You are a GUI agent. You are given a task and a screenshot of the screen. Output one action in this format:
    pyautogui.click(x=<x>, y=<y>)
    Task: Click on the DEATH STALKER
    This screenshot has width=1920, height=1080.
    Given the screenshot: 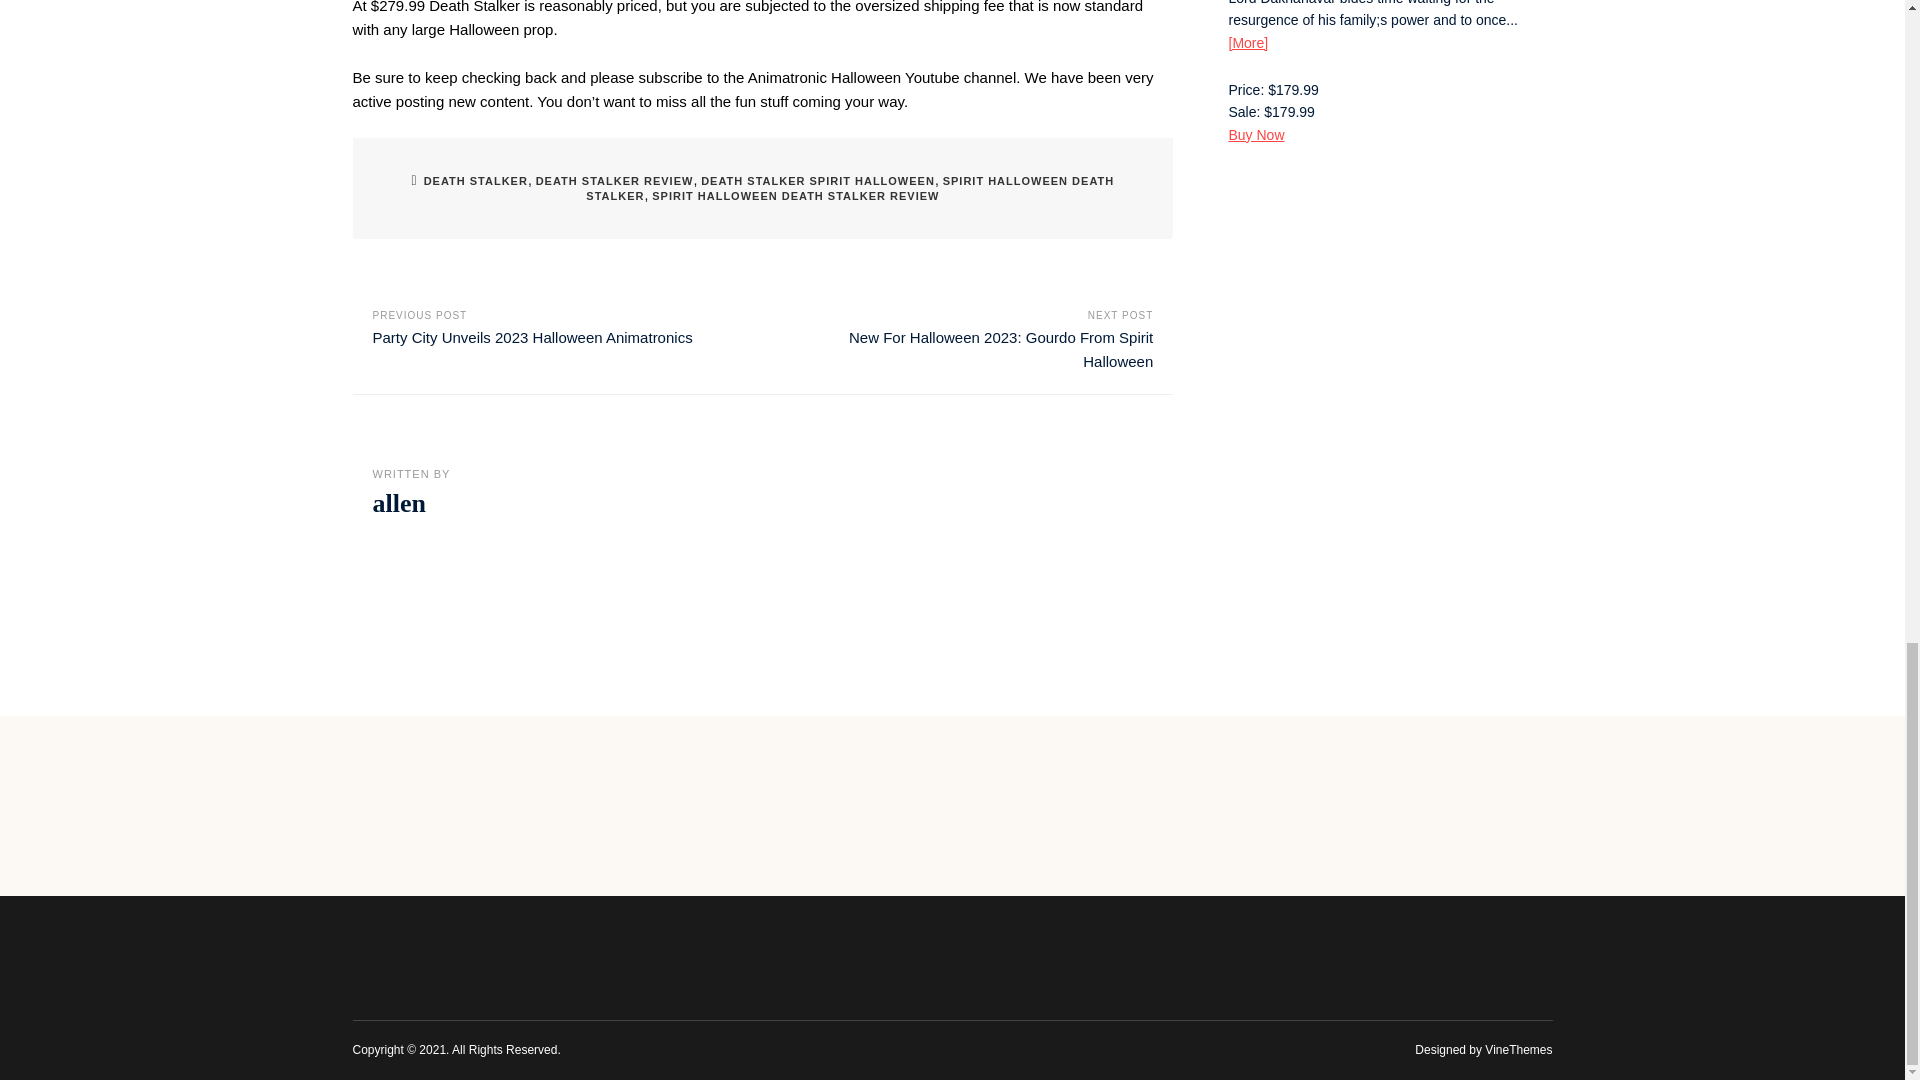 What is the action you would take?
    pyautogui.click(x=476, y=180)
    